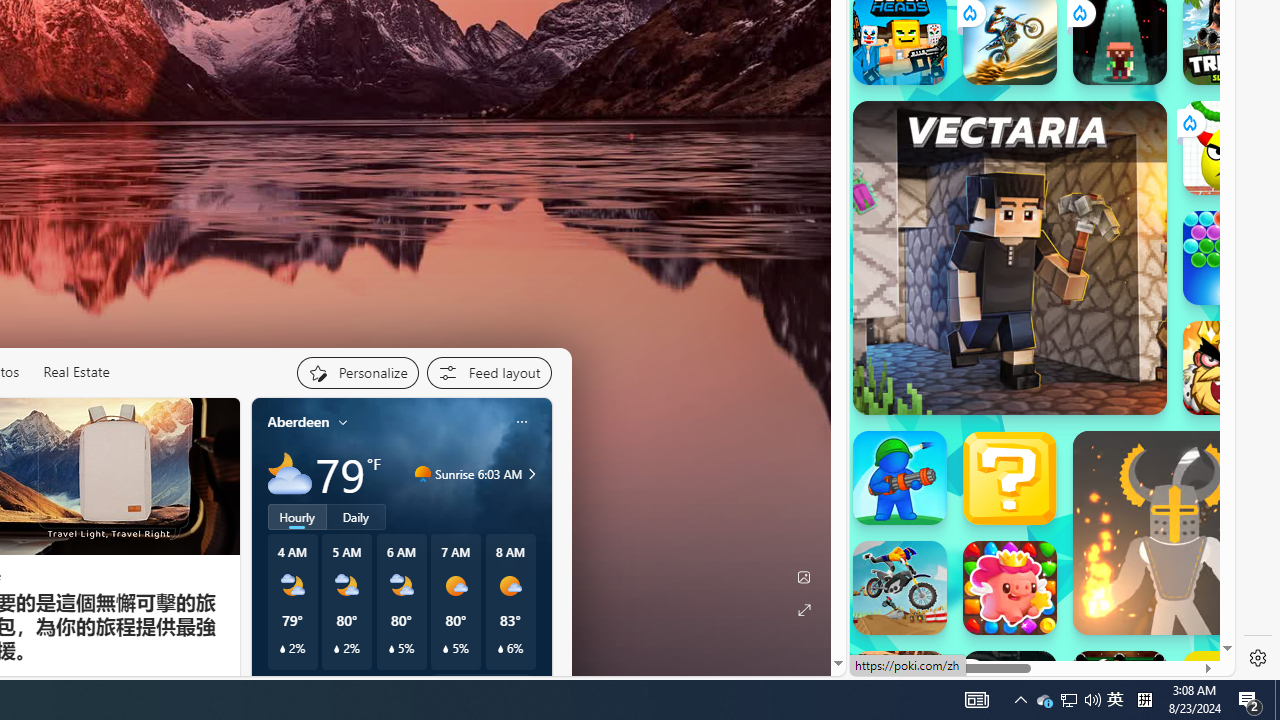 The height and width of the screenshot is (720, 1280). I want to click on Crazy Bikes, so click(900, 588).